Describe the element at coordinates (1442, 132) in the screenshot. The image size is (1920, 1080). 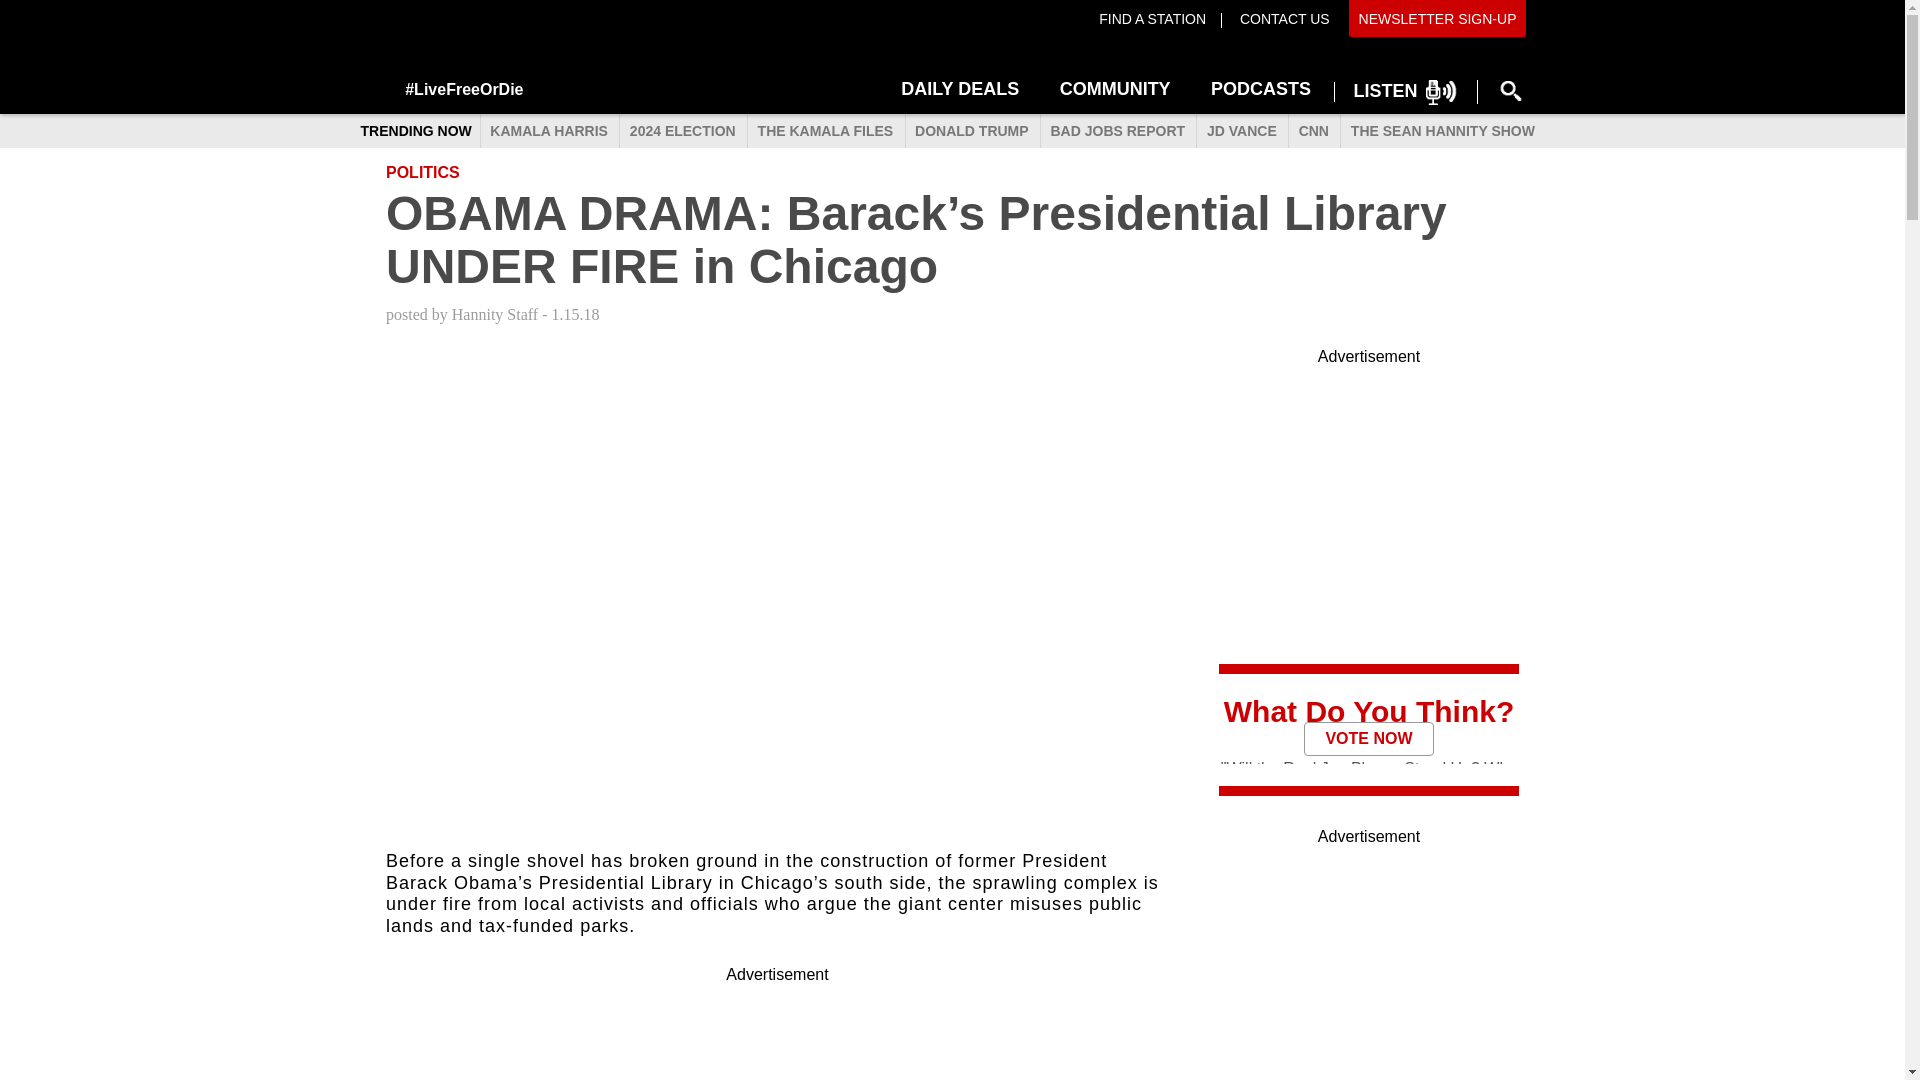
I see `THE SEAN HANNITY SHOW` at that location.